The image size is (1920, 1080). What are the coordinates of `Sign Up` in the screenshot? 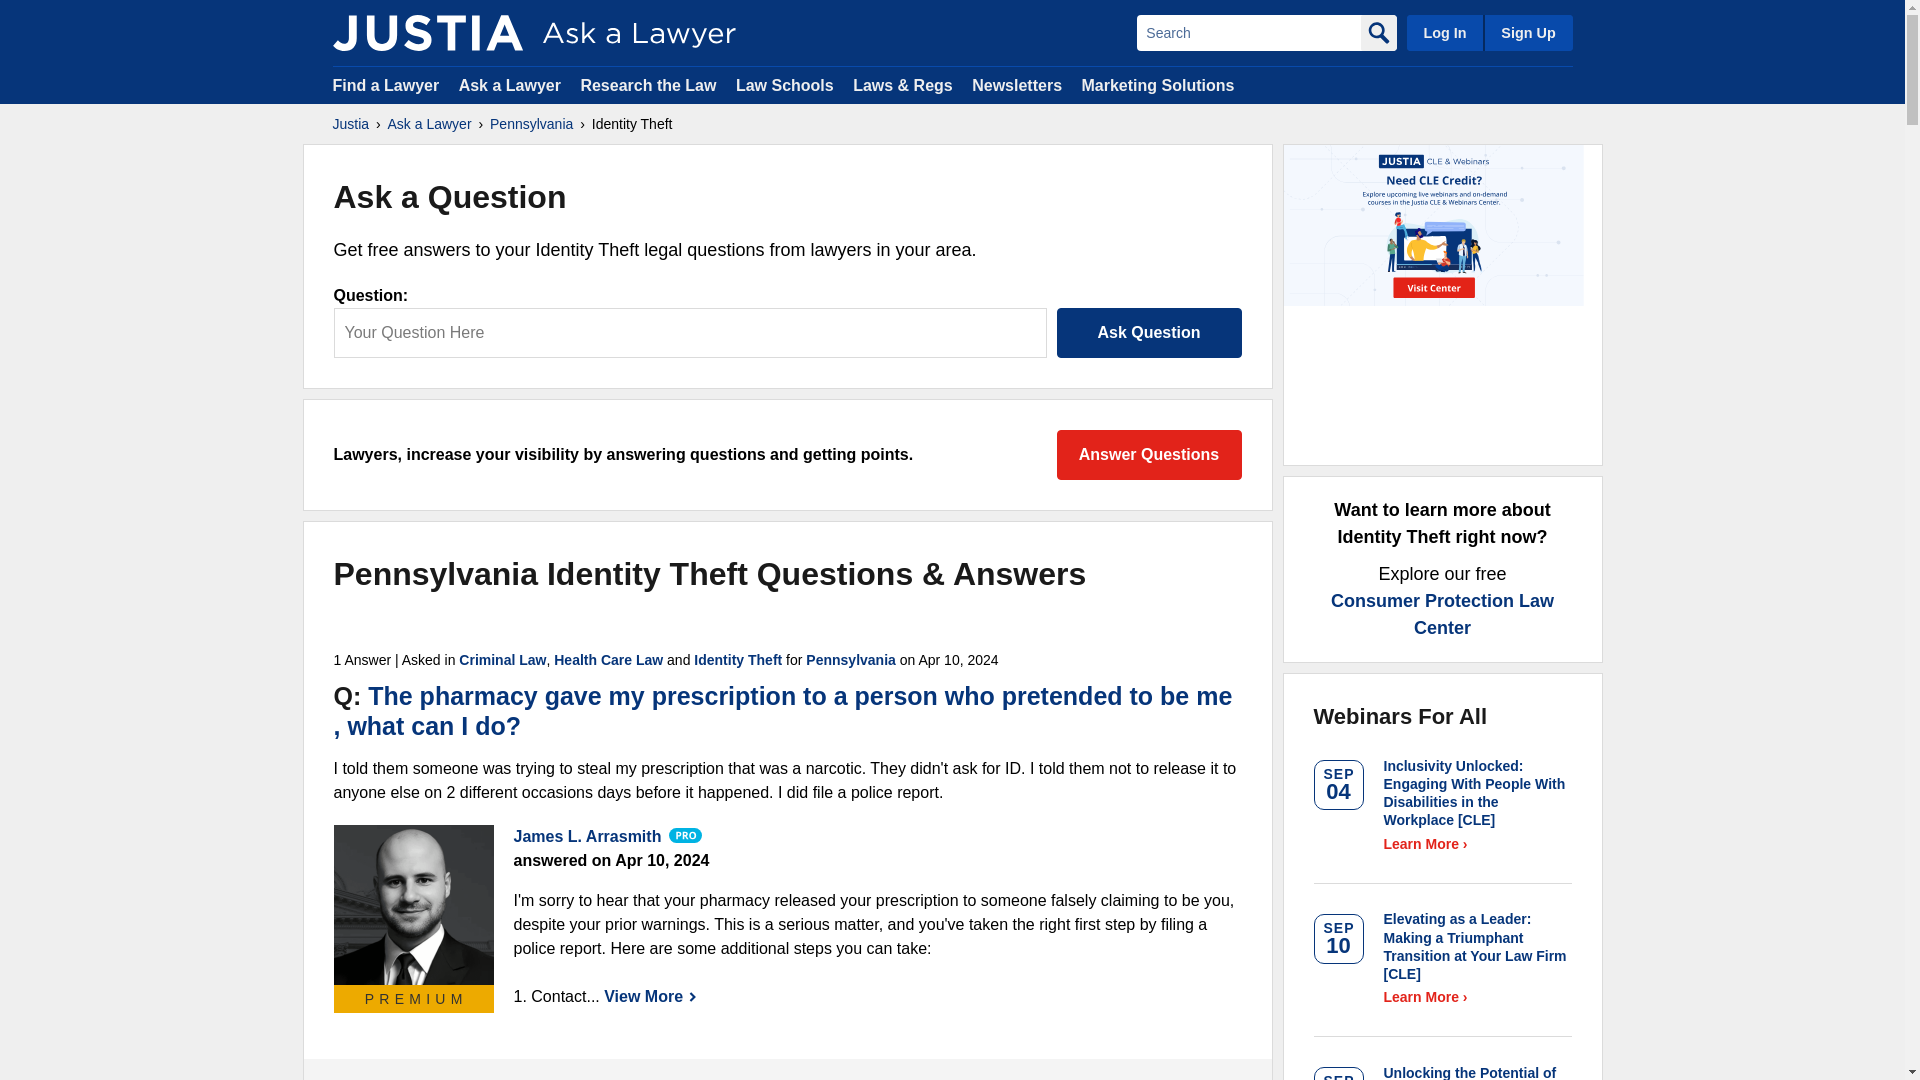 It's located at (1527, 32).